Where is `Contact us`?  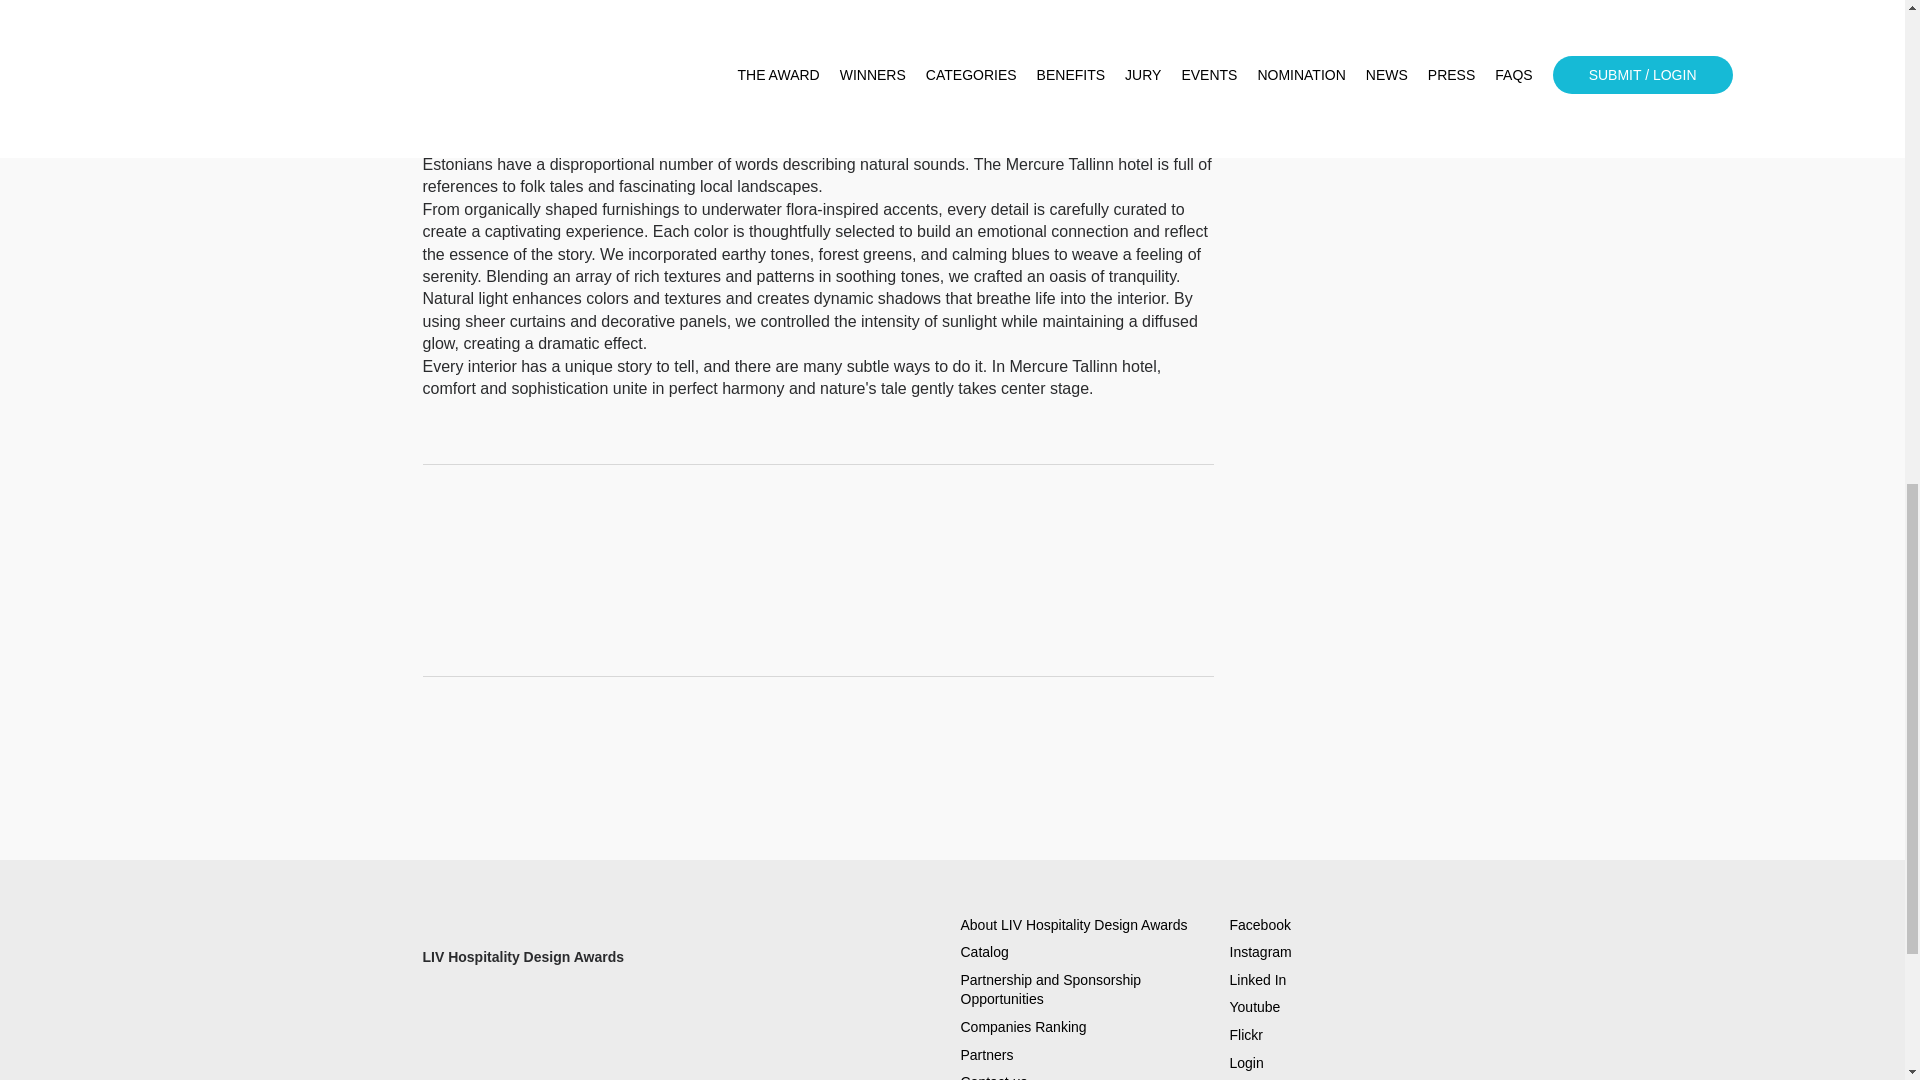
Contact us is located at coordinates (994, 1076).